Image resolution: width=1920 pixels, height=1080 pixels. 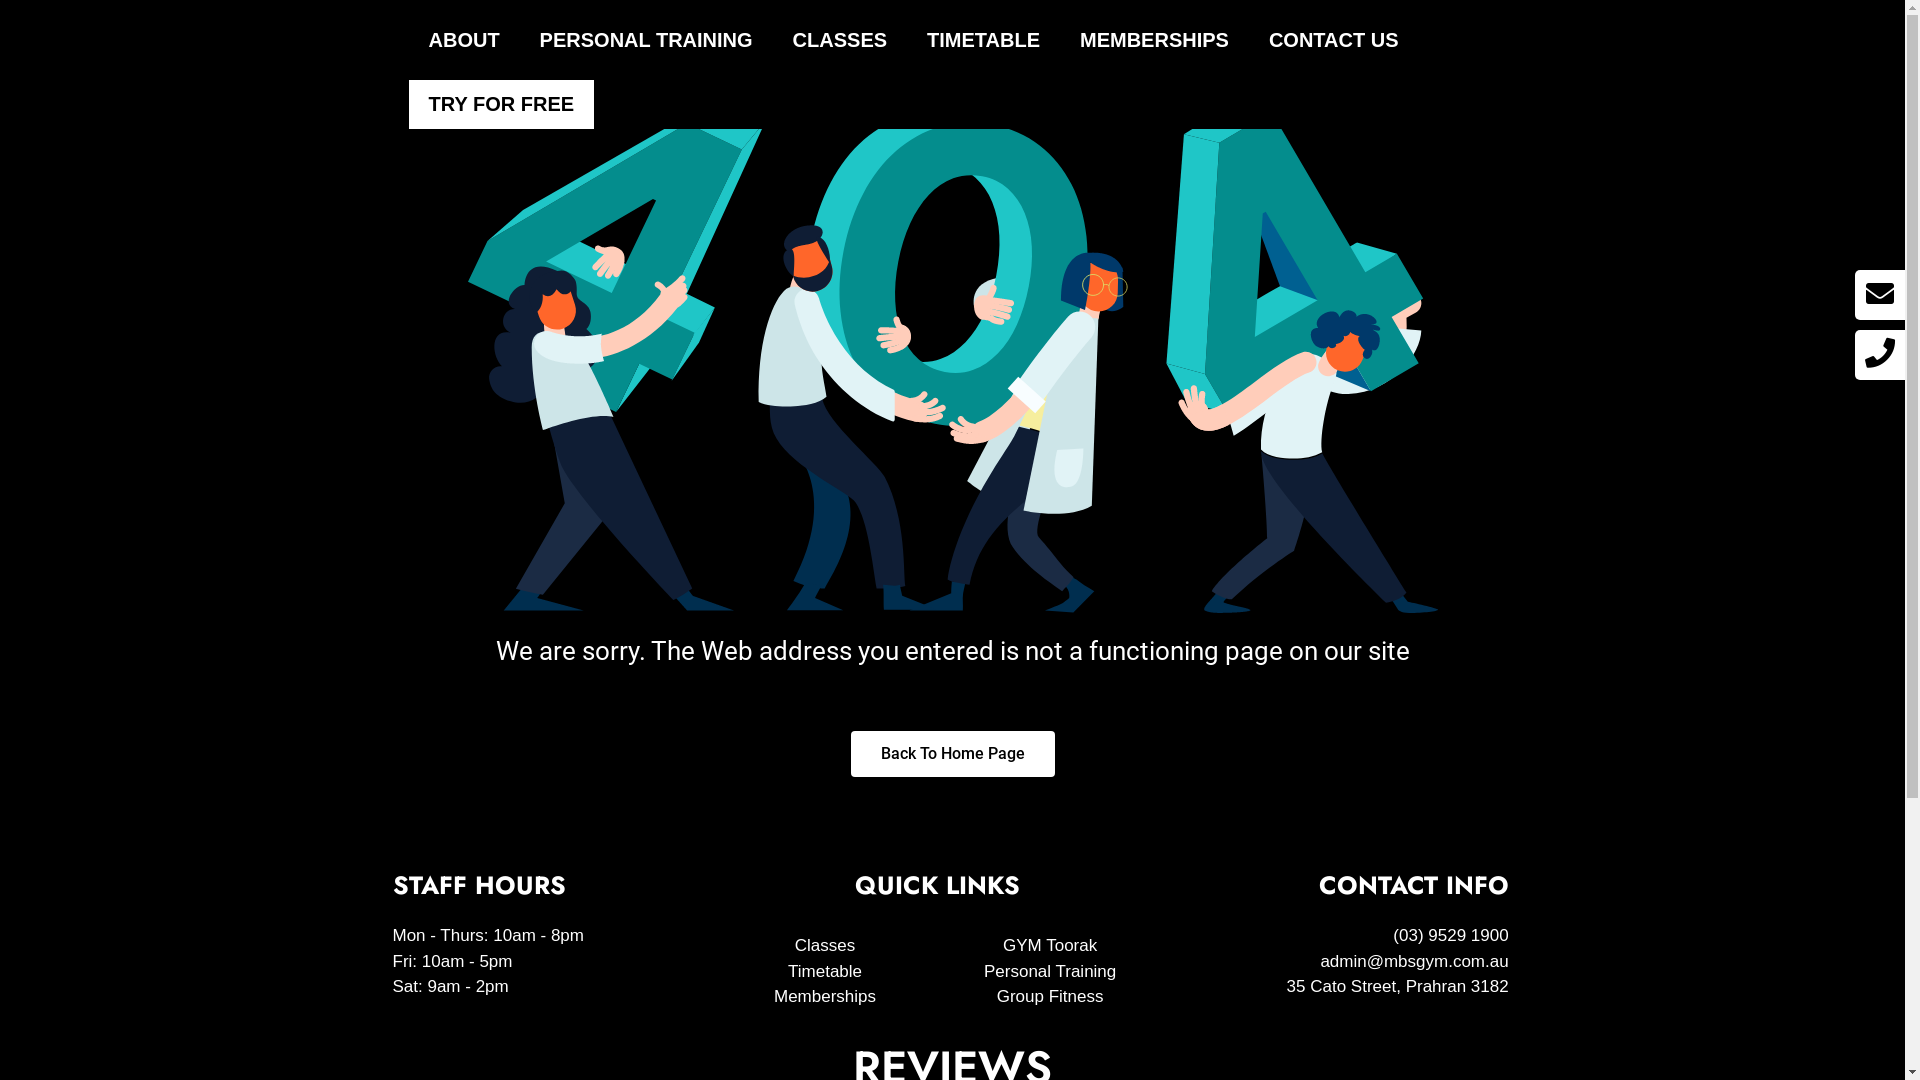 I want to click on TRY FOR FREE, so click(x=501, y=104).